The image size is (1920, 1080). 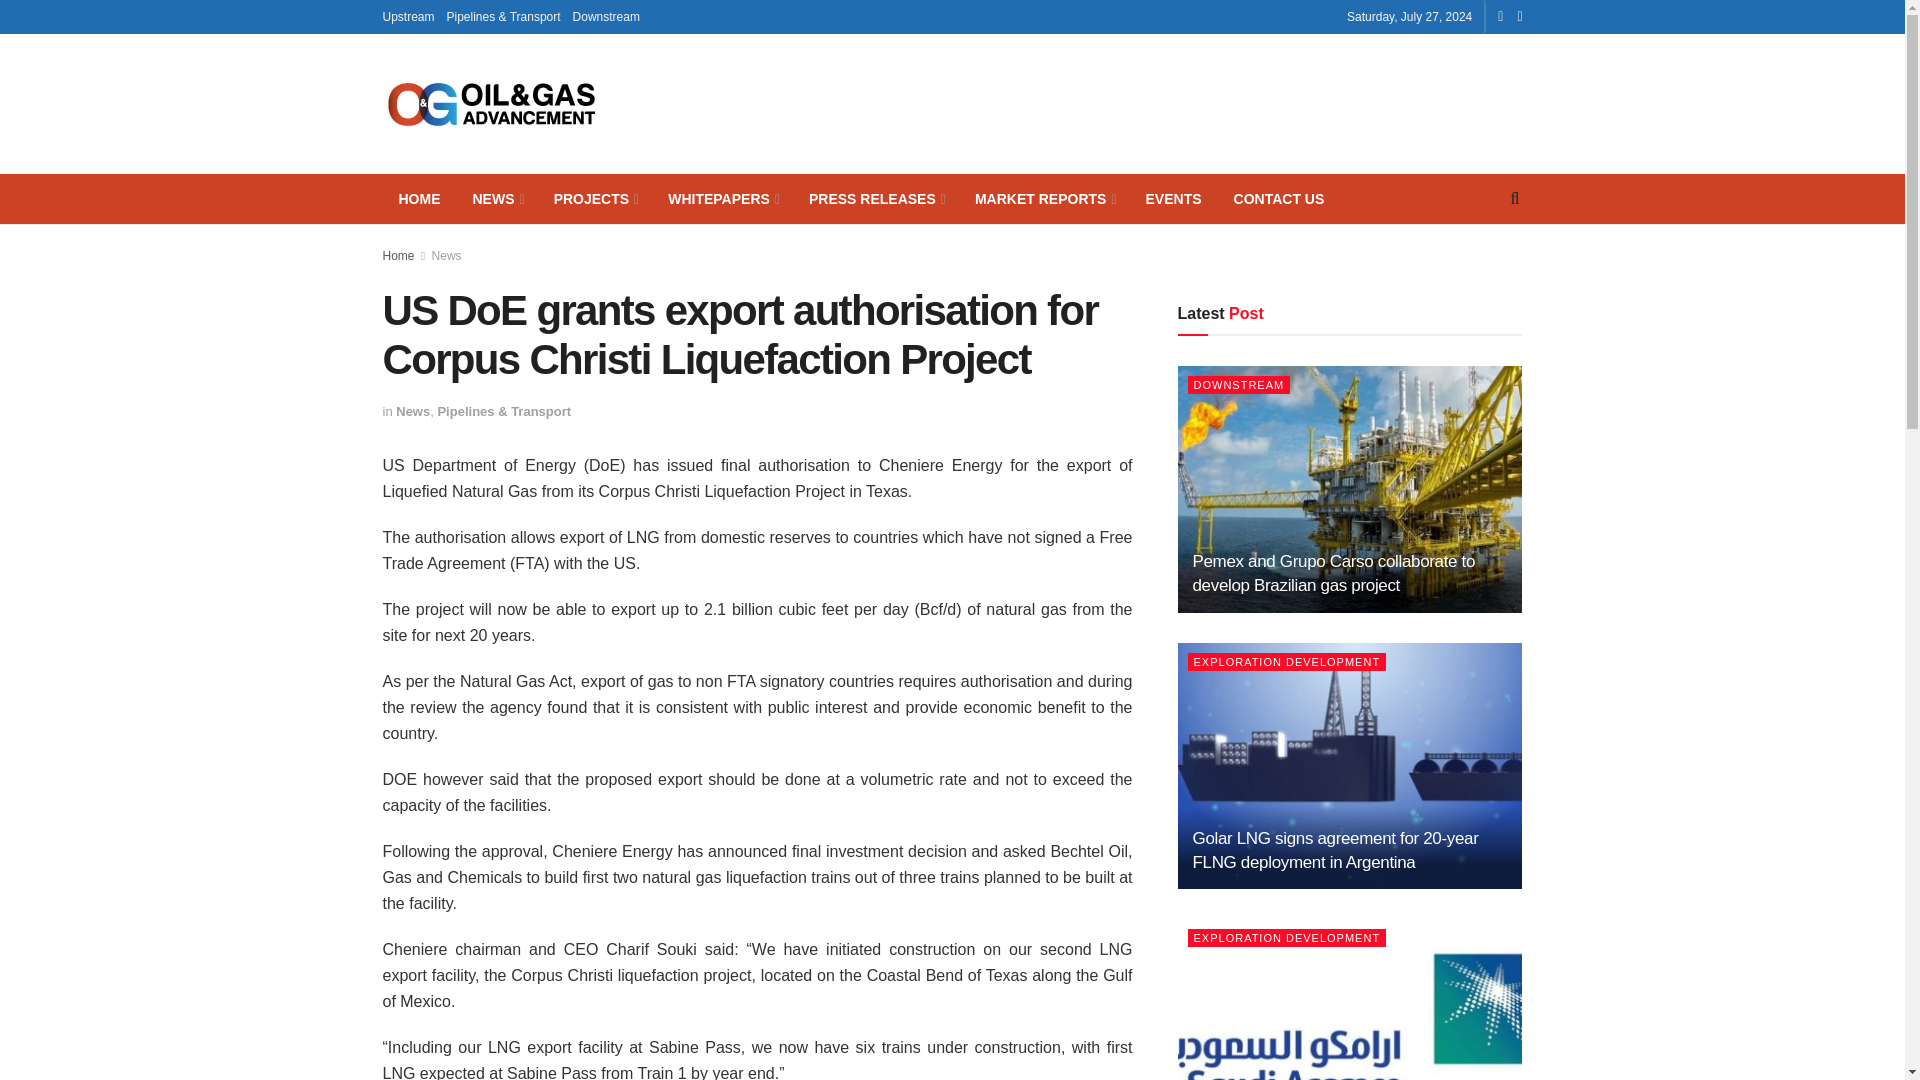 What do you see at coordinates (594, 198) in the screenshot?
I see `PROJECTS` at bounding box center [594, 198].